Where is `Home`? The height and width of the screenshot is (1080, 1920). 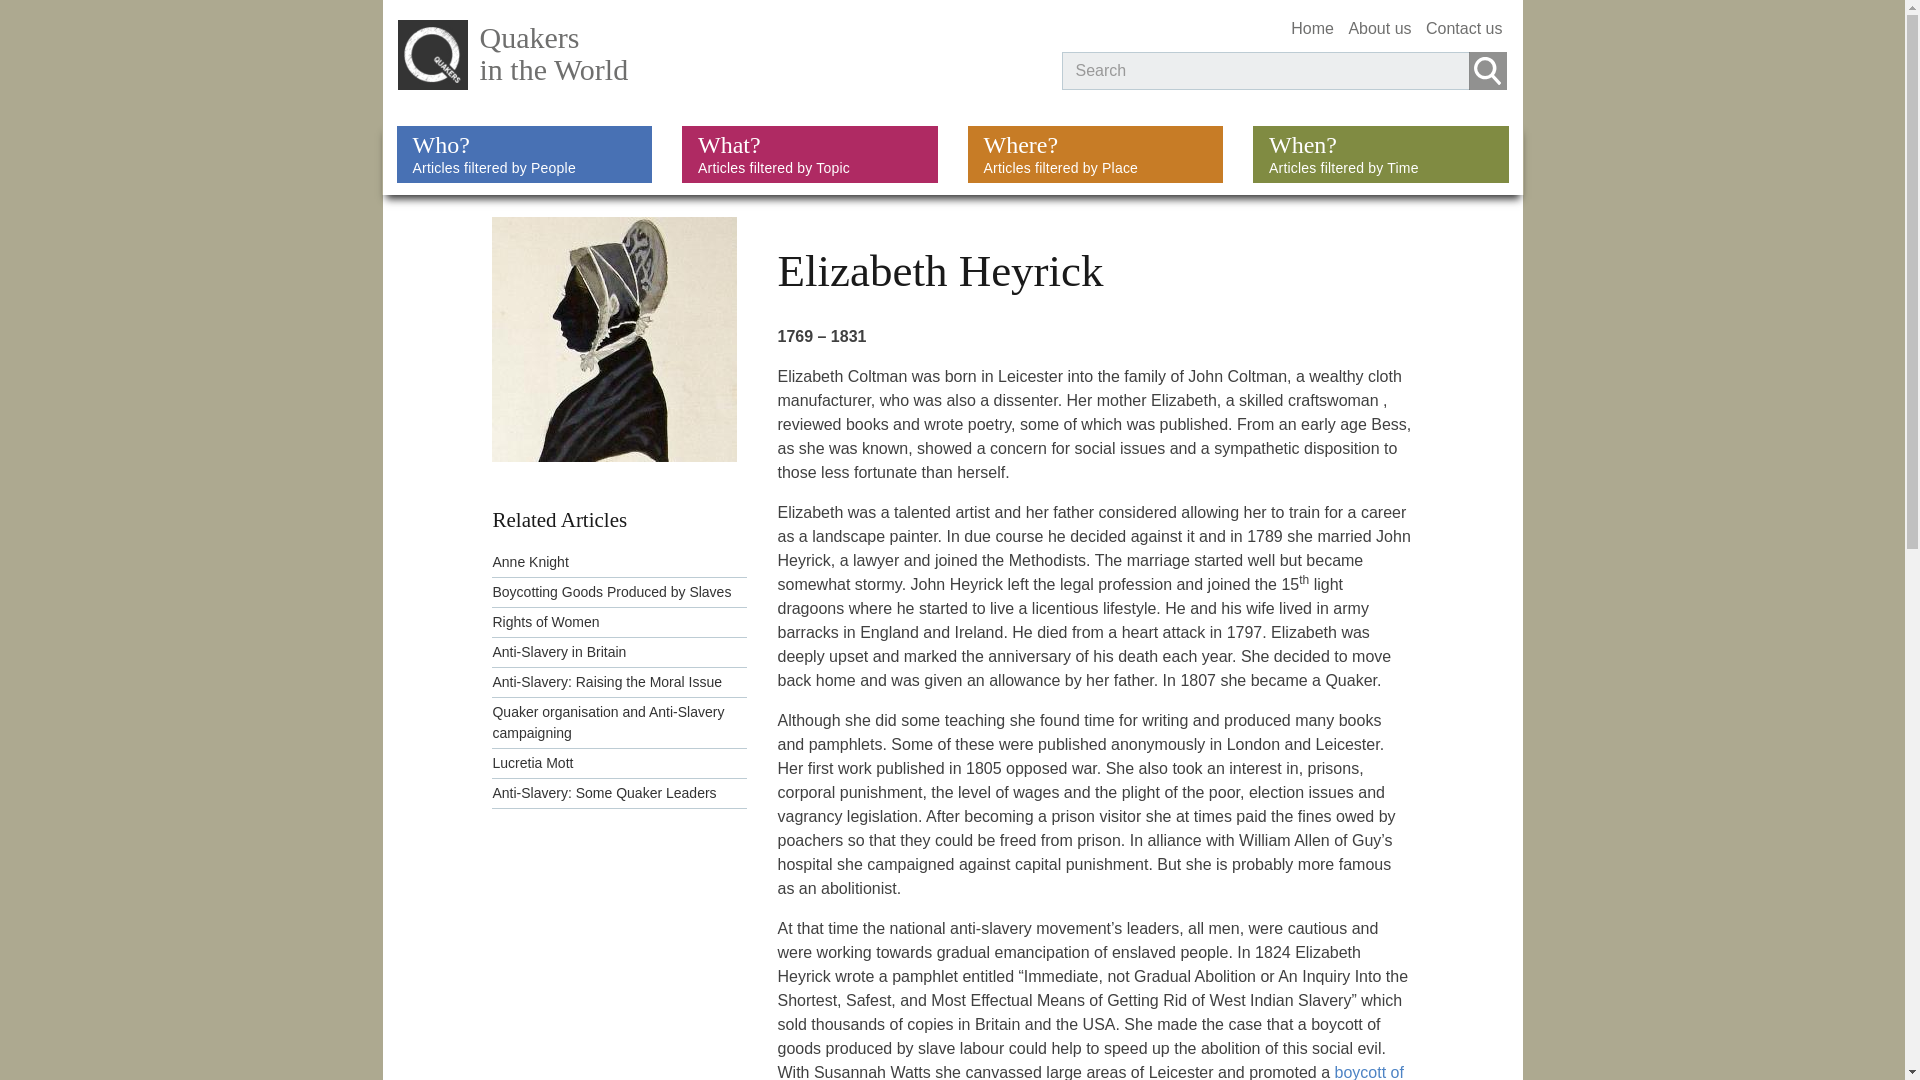
Home is located at coordinates (1312, 28).